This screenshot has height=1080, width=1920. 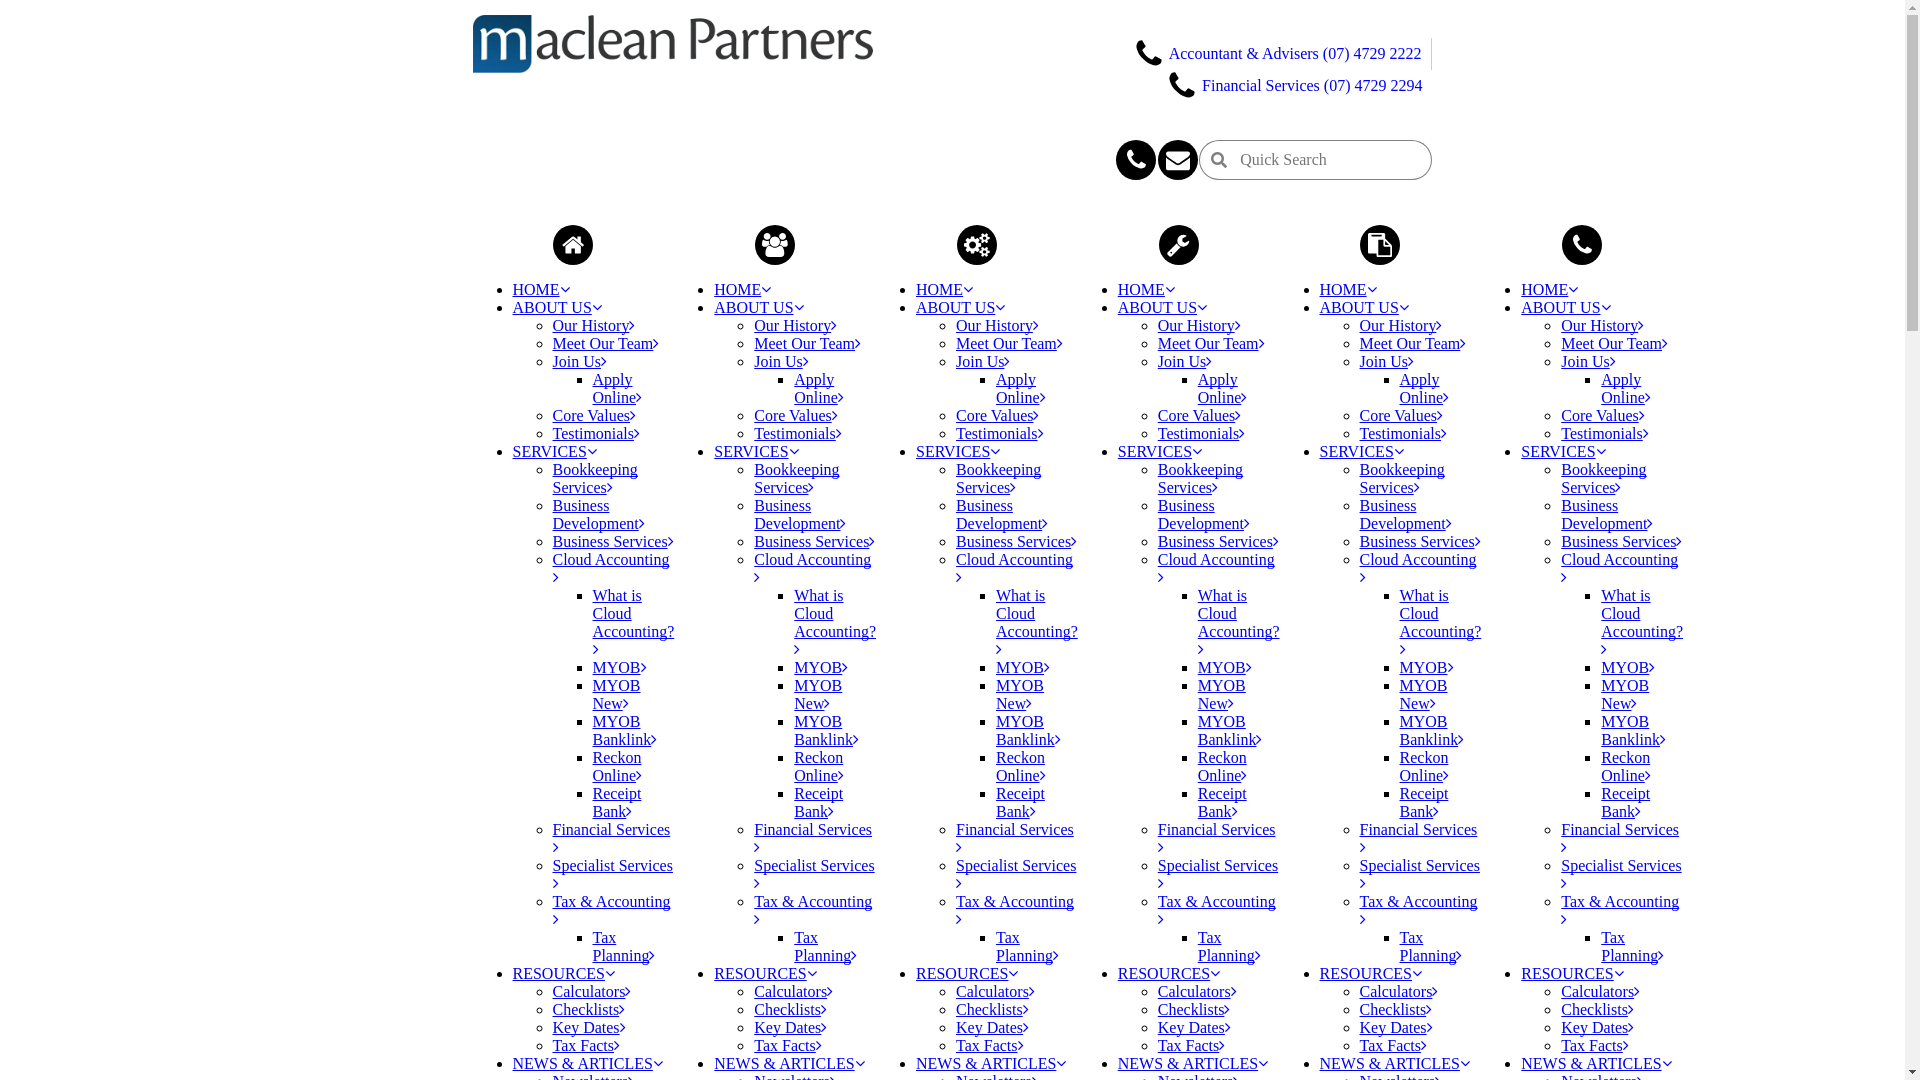 What do you see at coordinates (1380, 245) in the screenshot?
I see `news___articles` at bounding box center [1380, 245].